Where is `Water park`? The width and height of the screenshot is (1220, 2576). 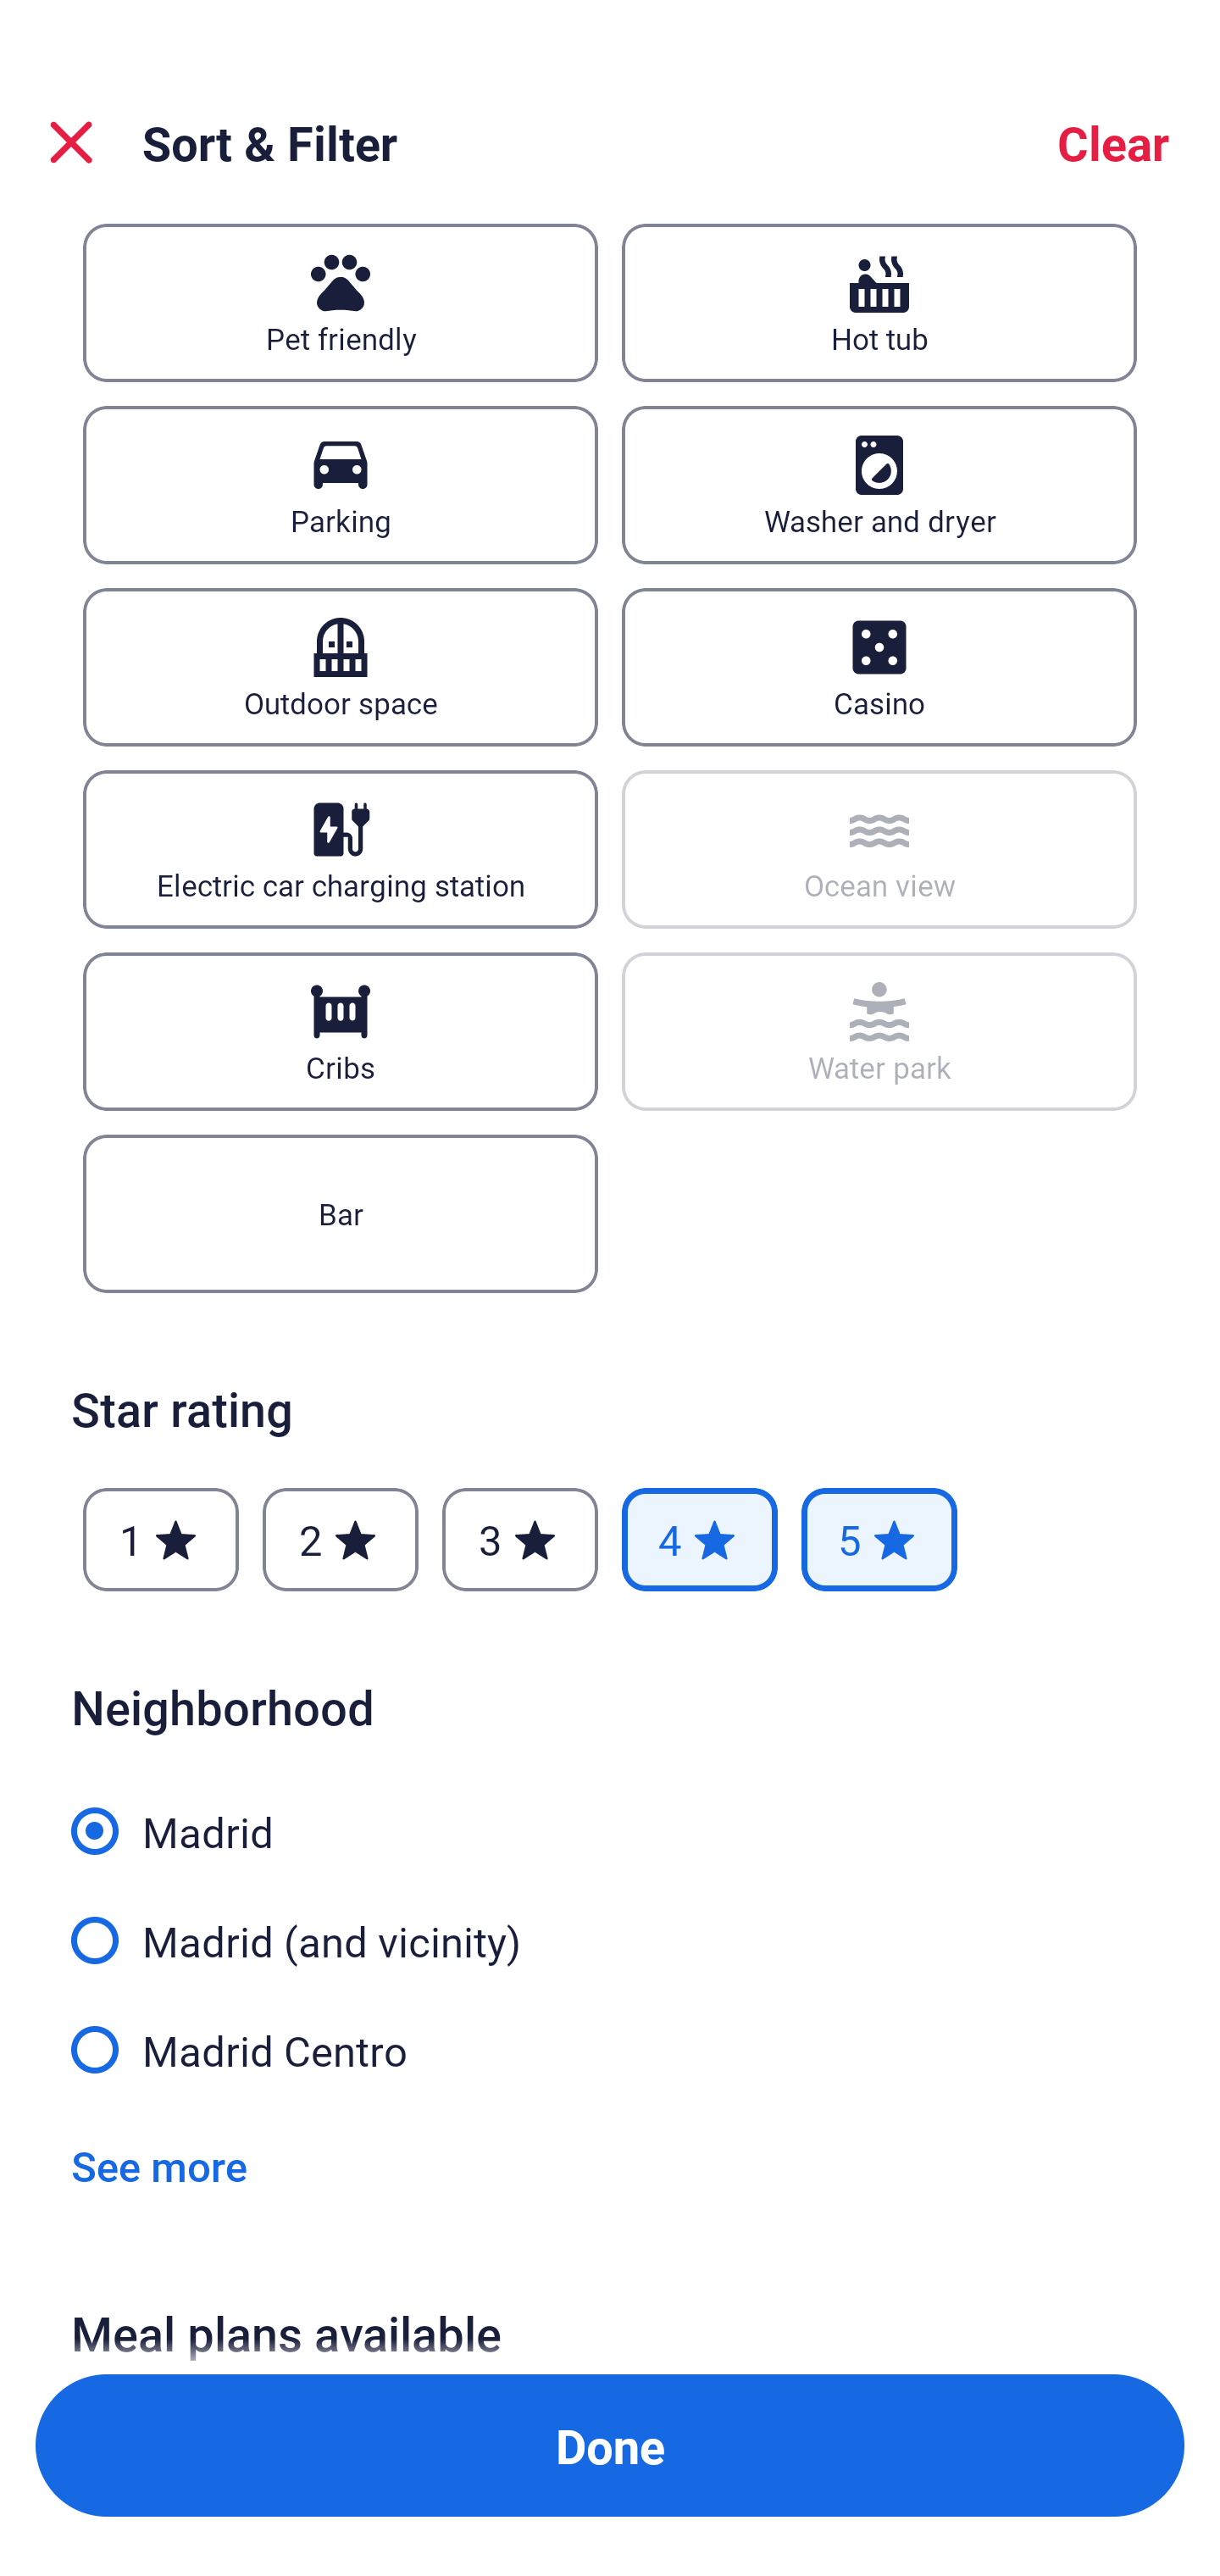
Water park is located at coordinates (879, 1031).